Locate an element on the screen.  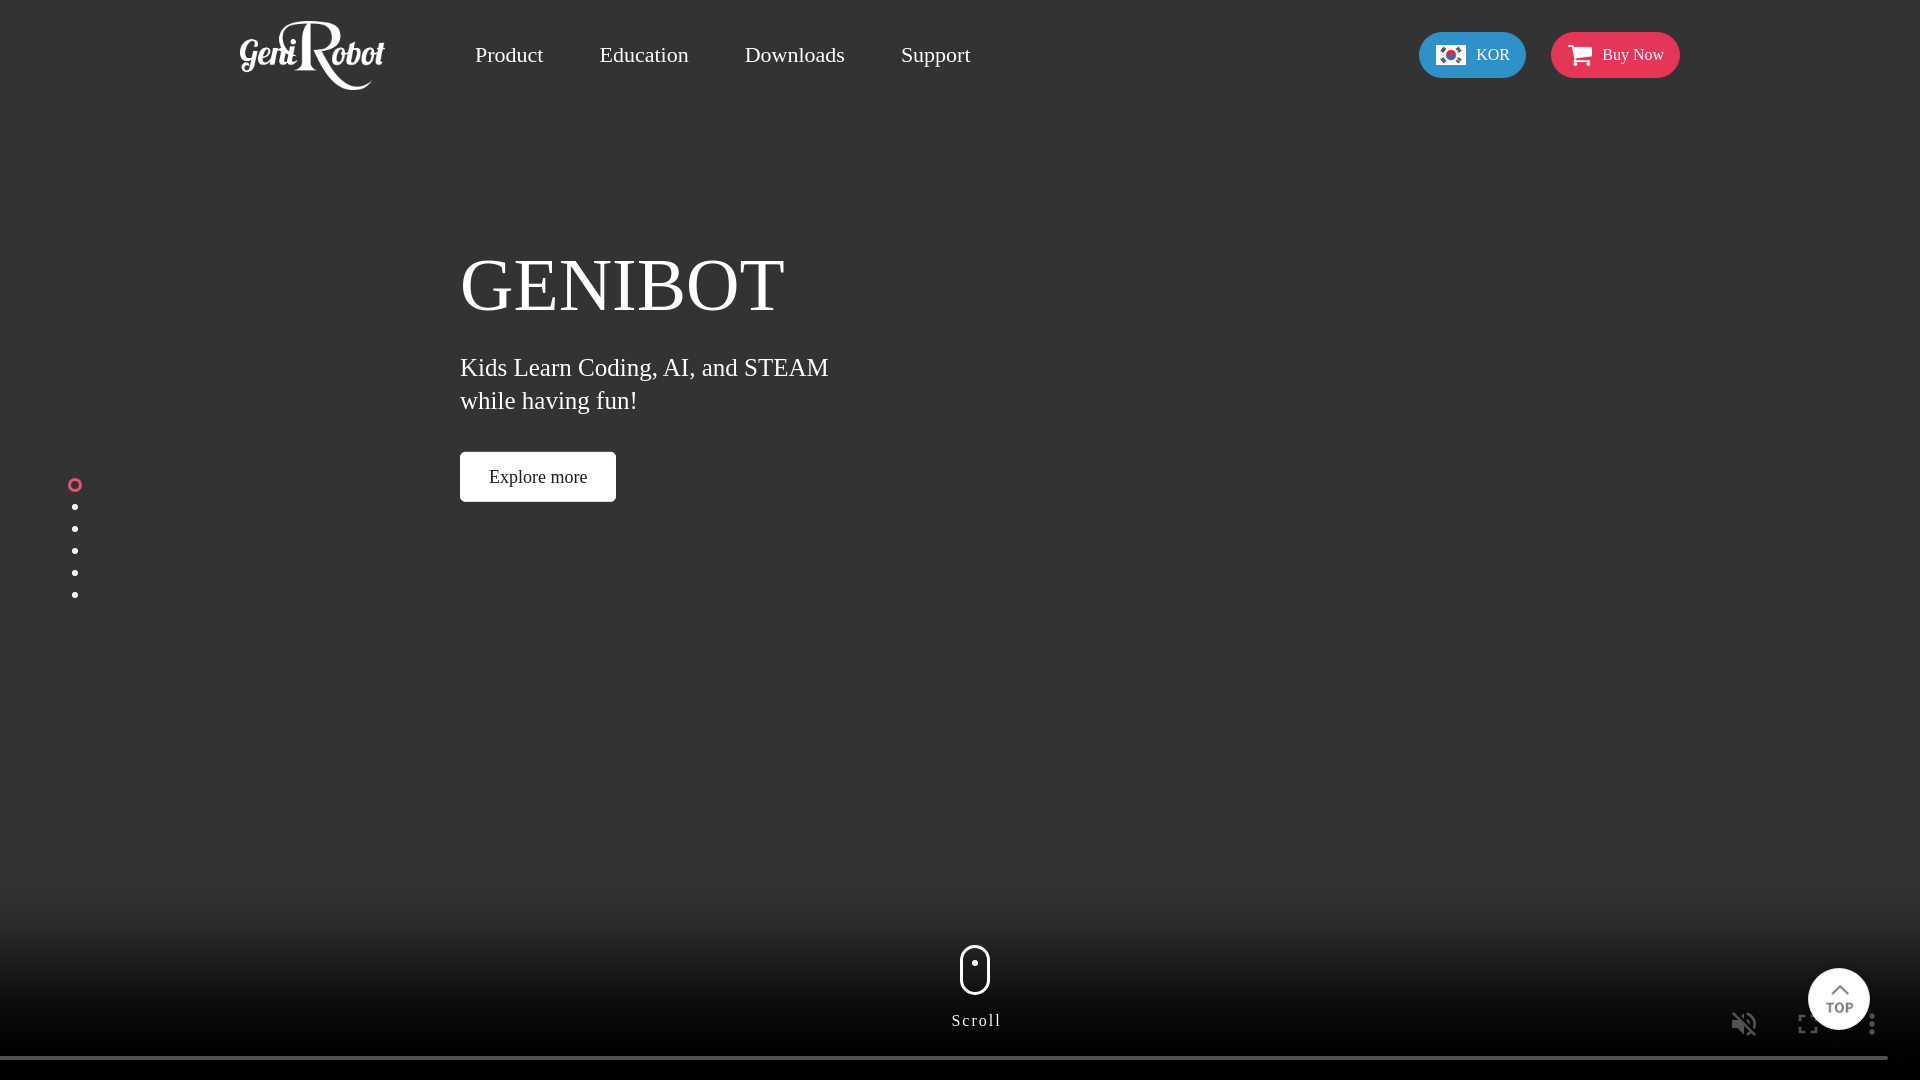
GeniRobot Store is located at coordinates (1616, 54).